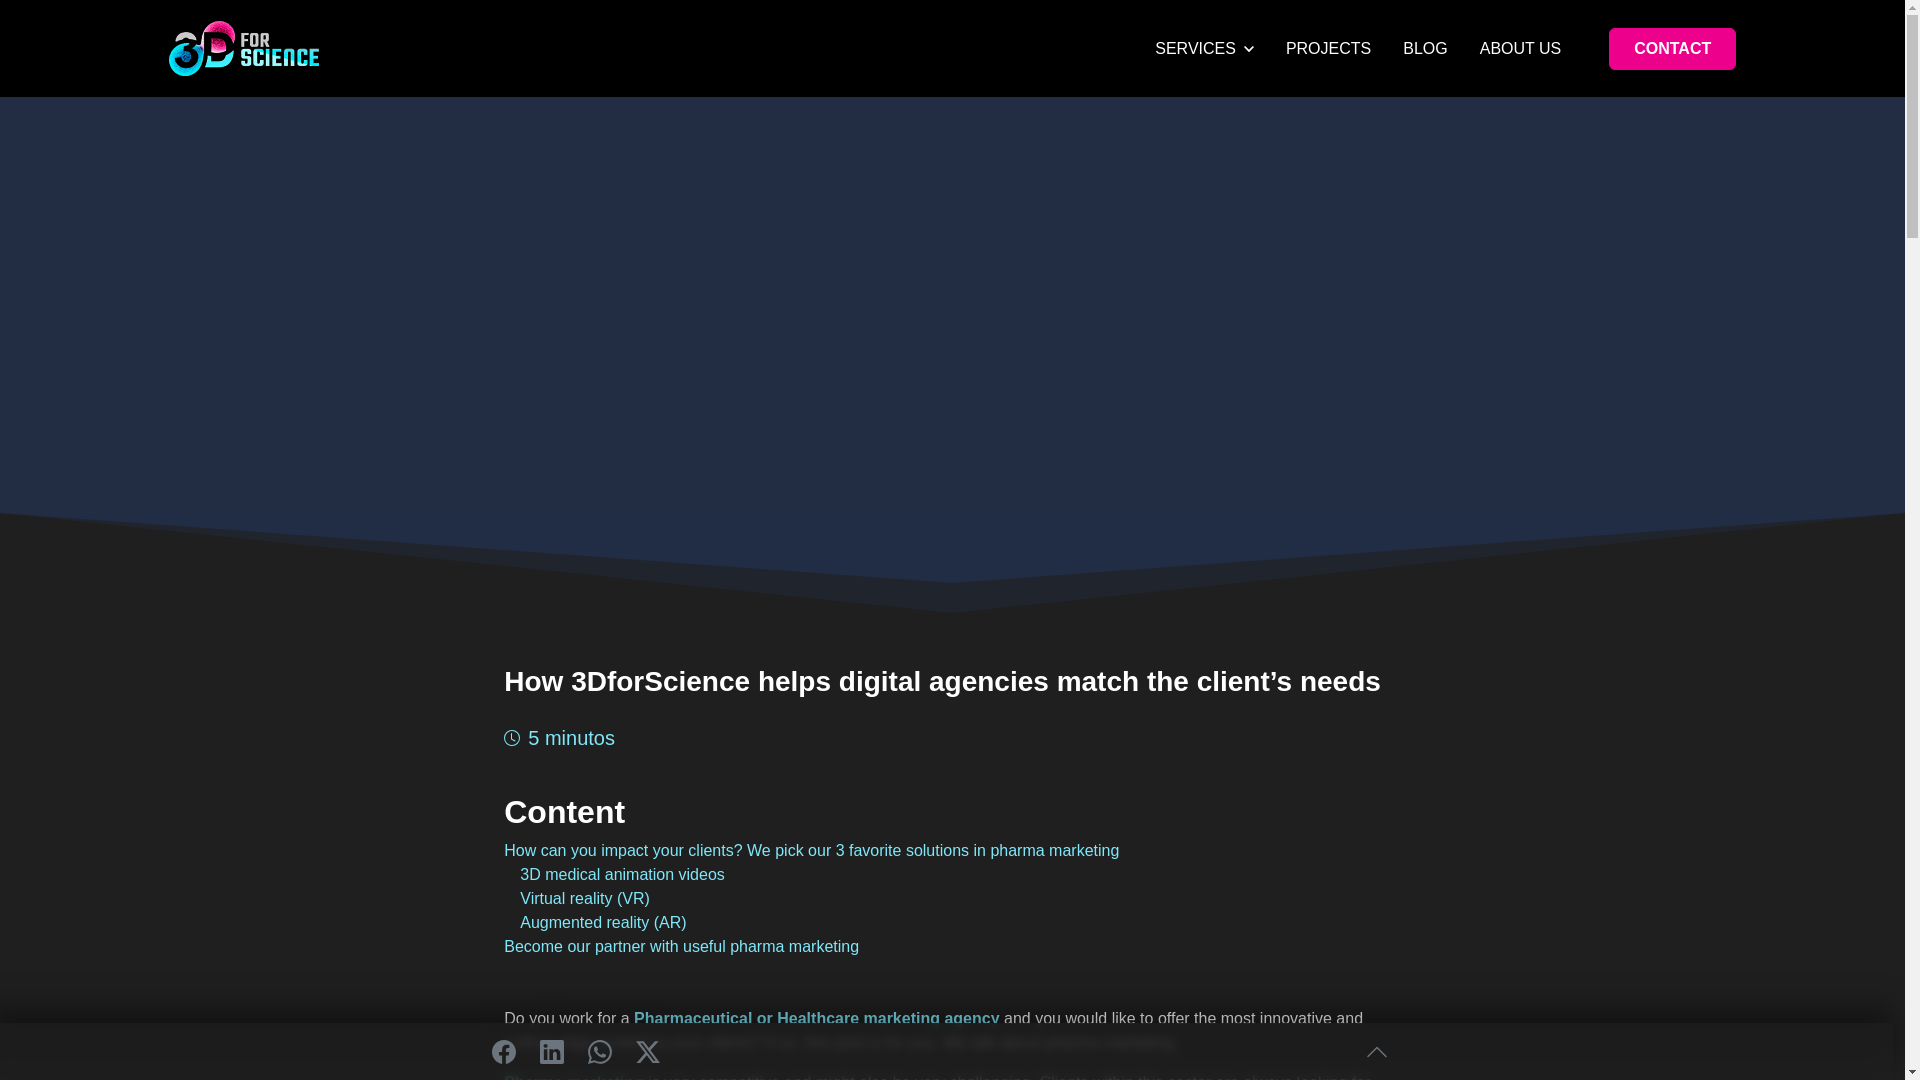 This screenshot has height=1080, width=1920. I want to click on PROJECTS, so click(1328, 48).